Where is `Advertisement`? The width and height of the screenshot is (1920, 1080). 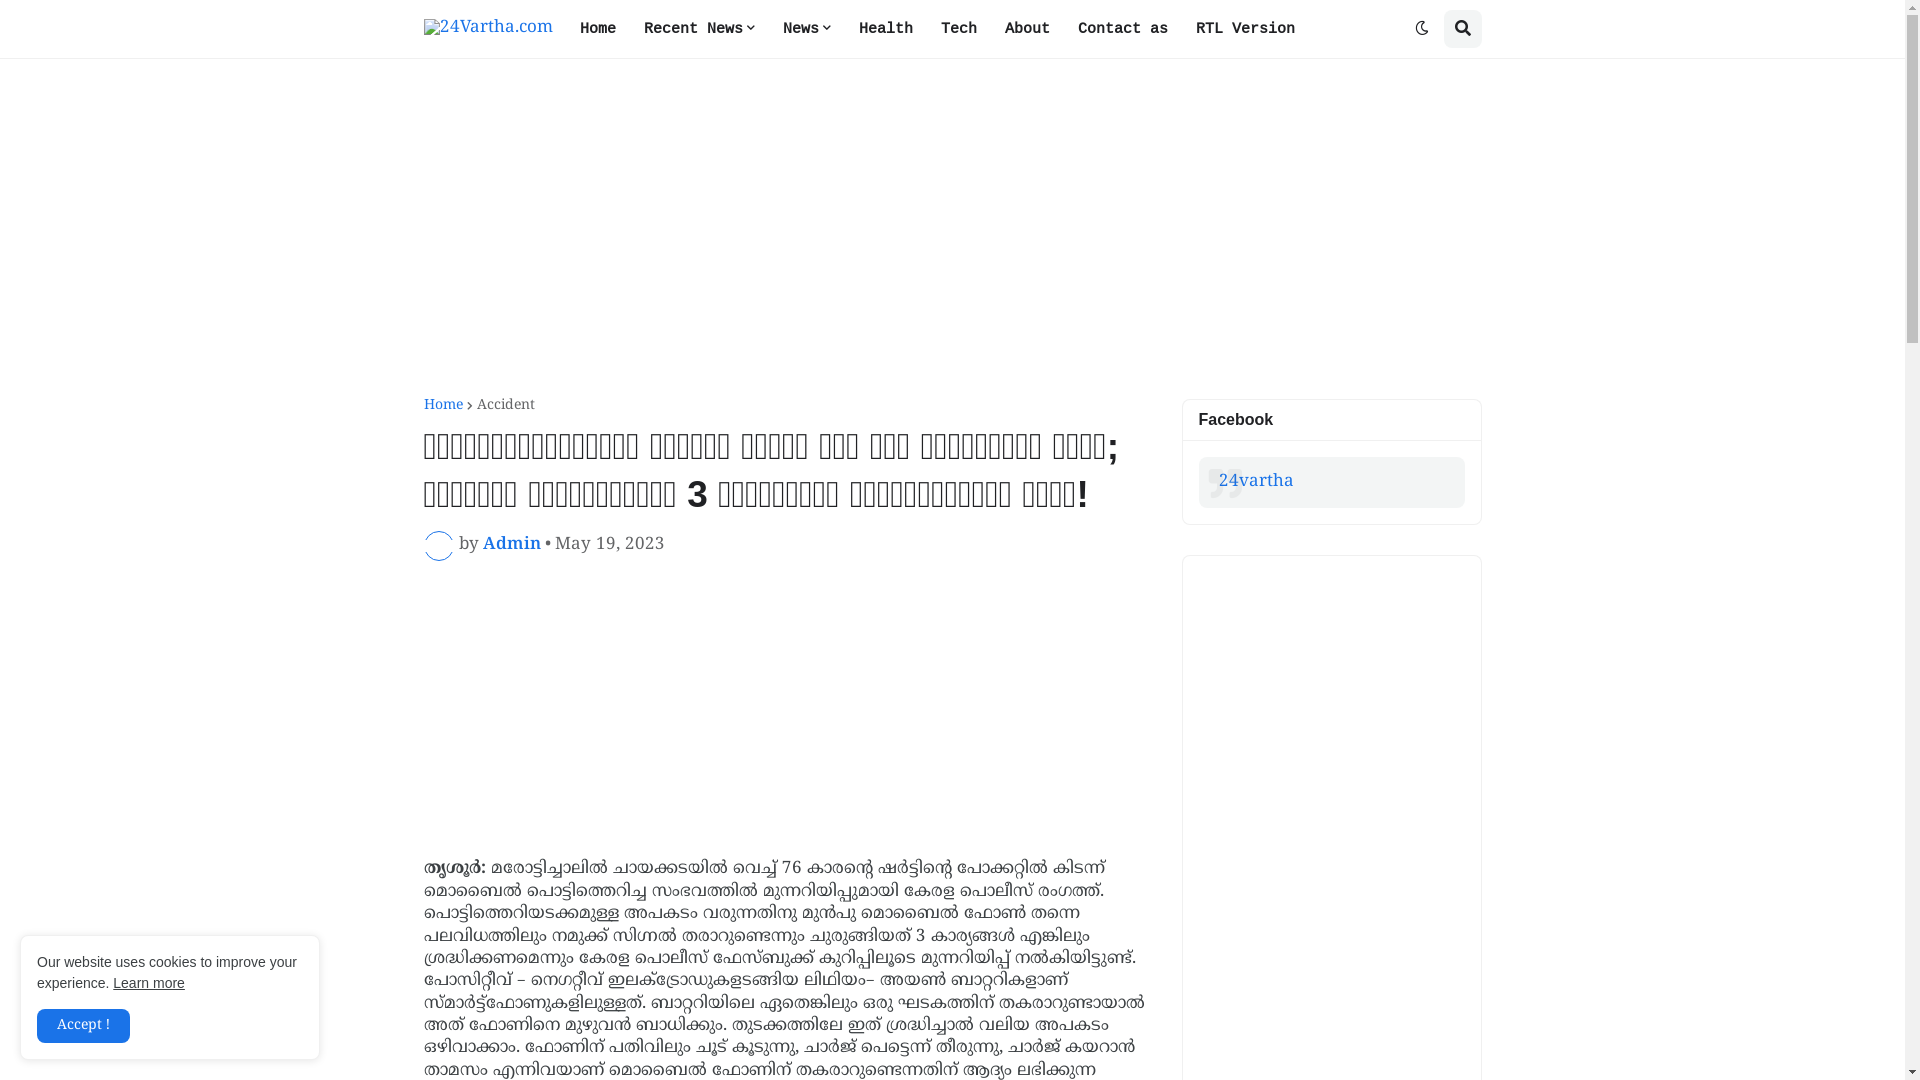
Advertisement is located at coordinates (953, 229).